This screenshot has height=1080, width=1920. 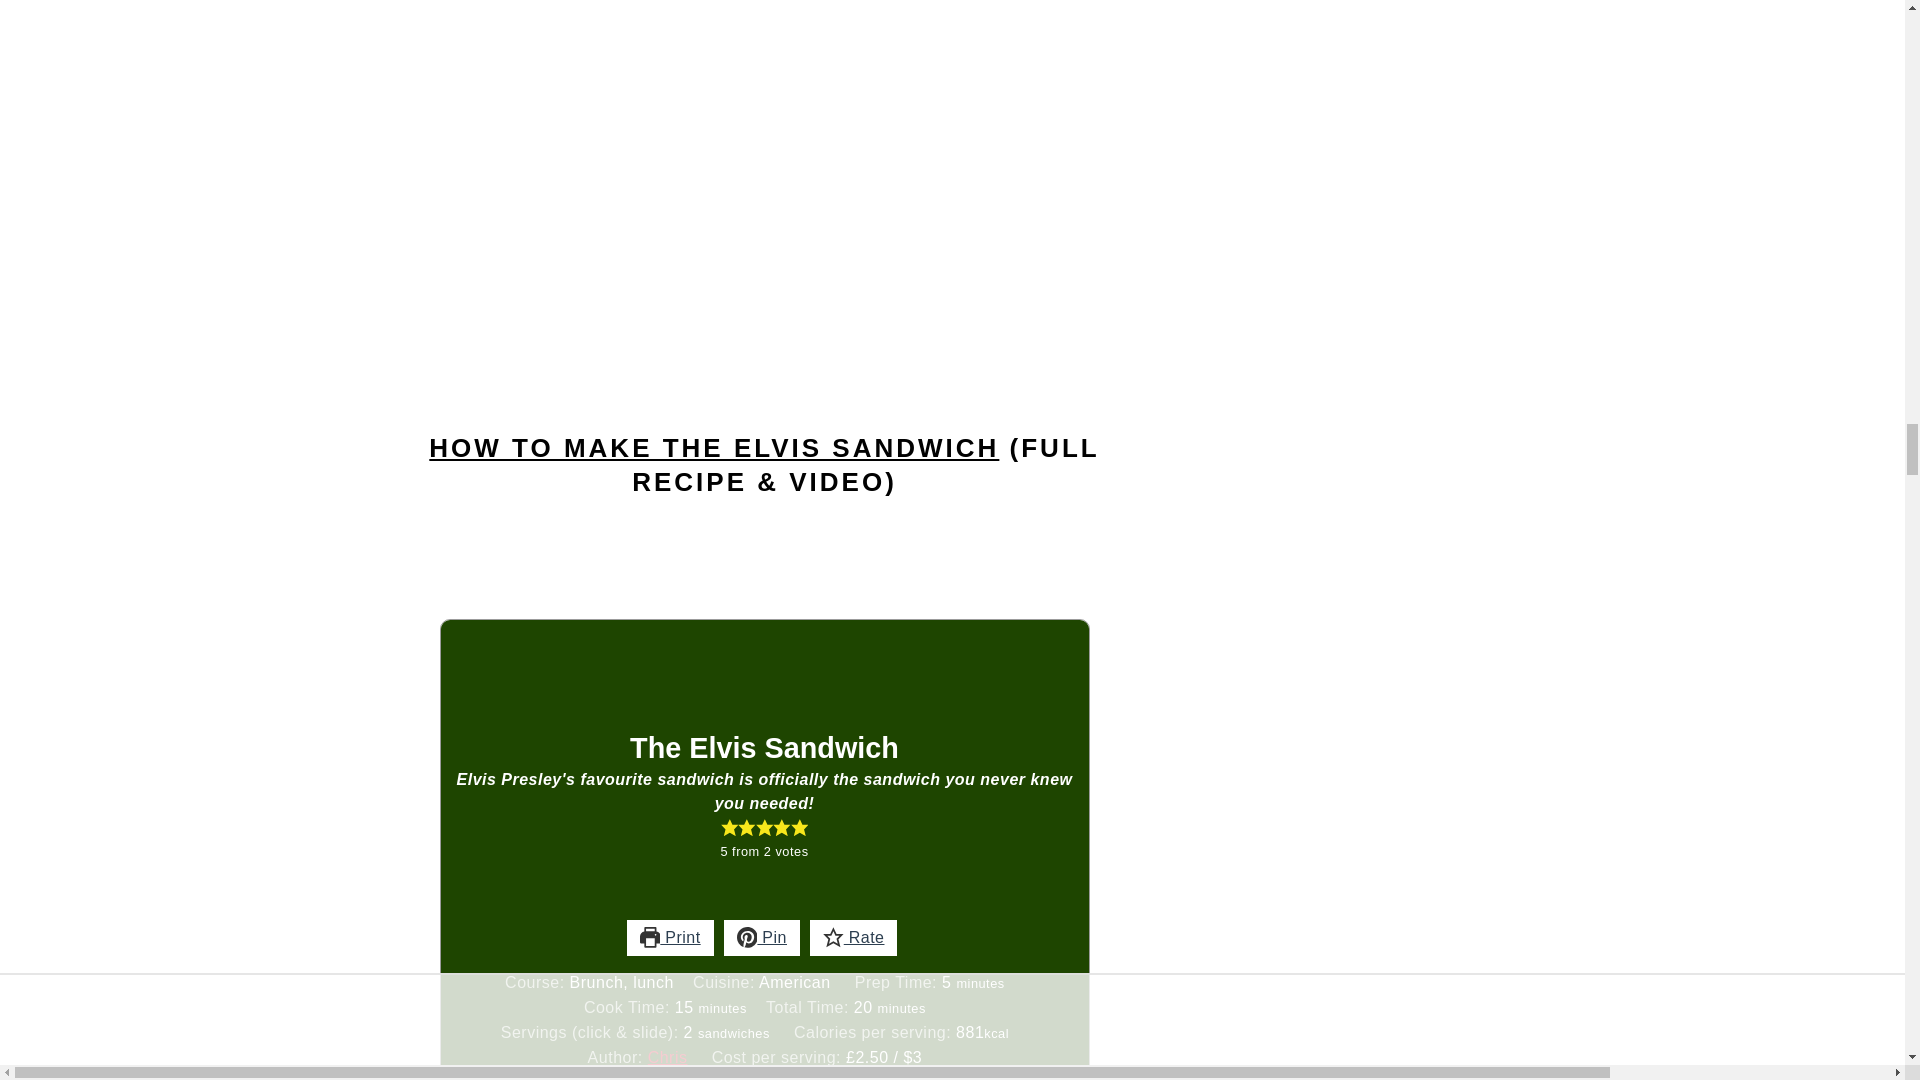 I want to click on Print, so click(x=670, y=938).